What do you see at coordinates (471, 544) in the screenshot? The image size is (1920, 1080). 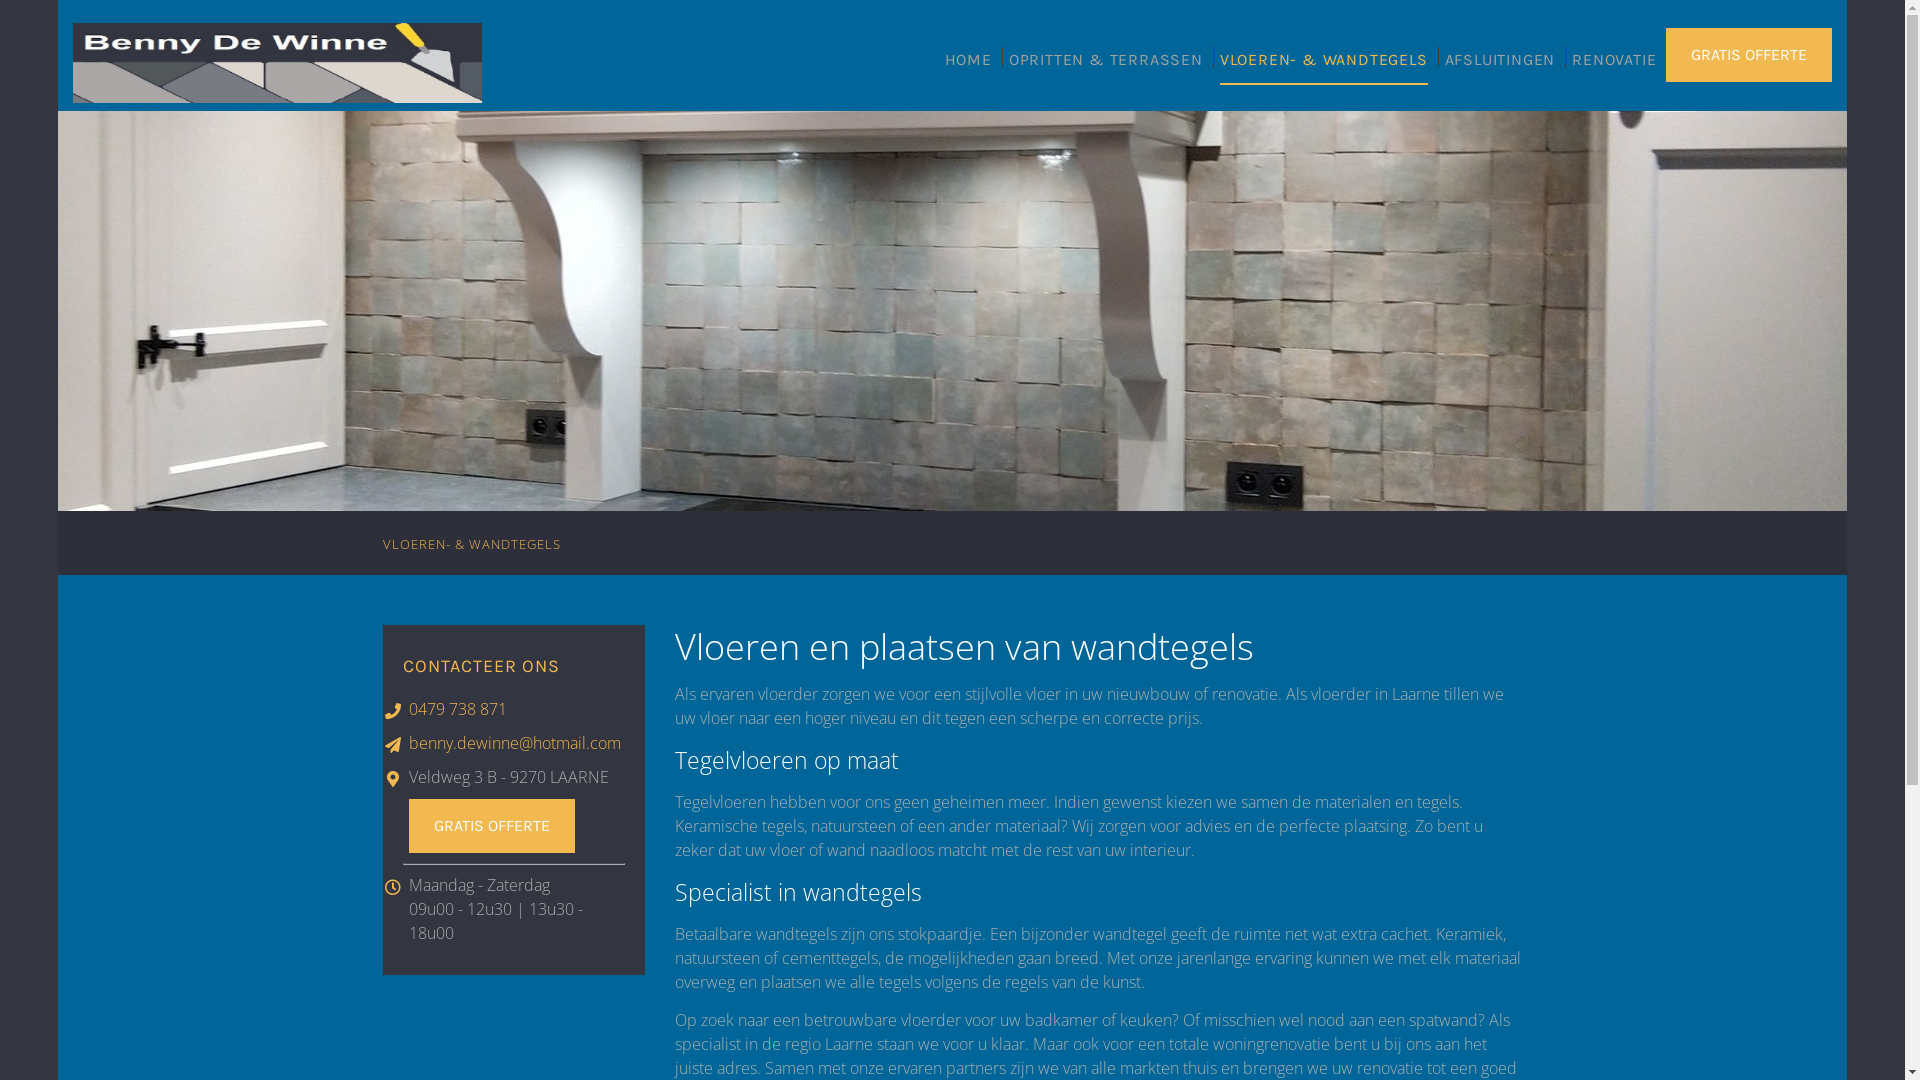 I see `VLOEREN- & WANDTEGELS` at bounding box center [471, 544].